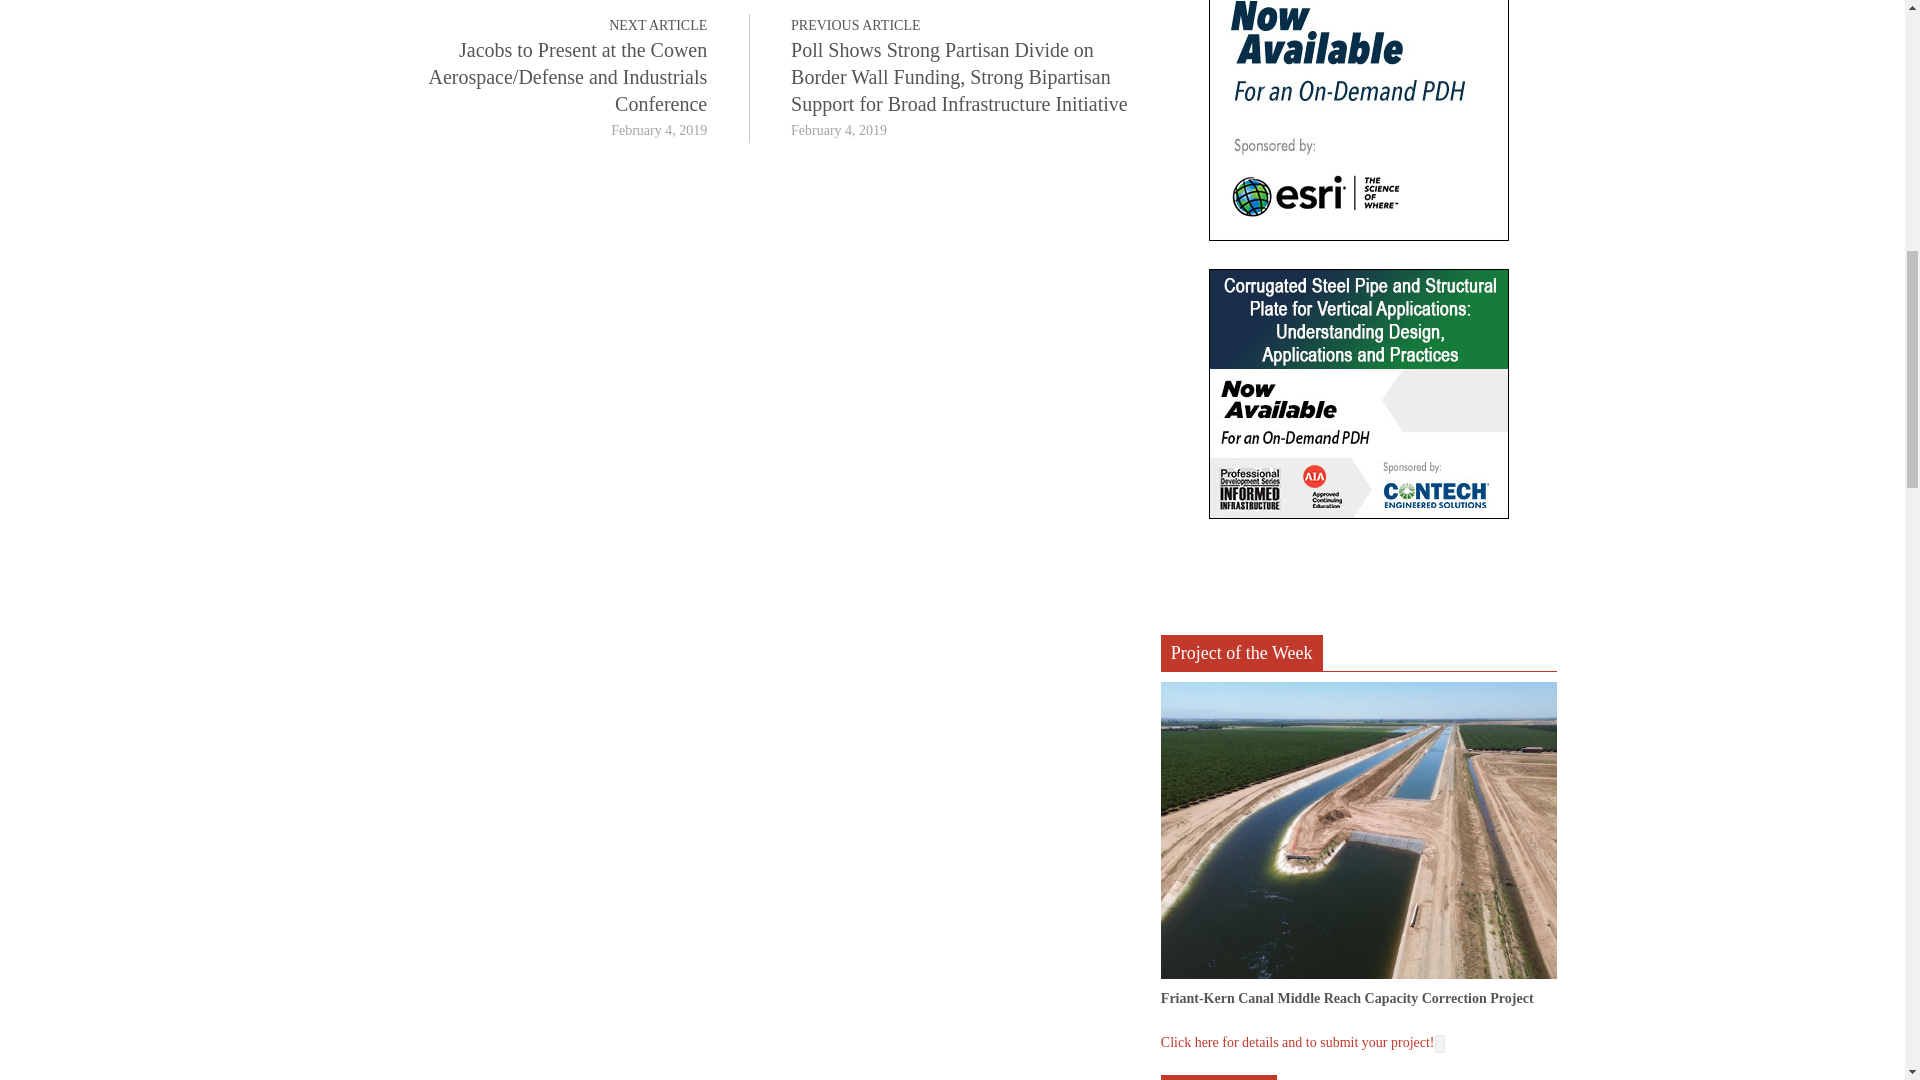  I want to click on Contech PDH, so click(1359, 394).